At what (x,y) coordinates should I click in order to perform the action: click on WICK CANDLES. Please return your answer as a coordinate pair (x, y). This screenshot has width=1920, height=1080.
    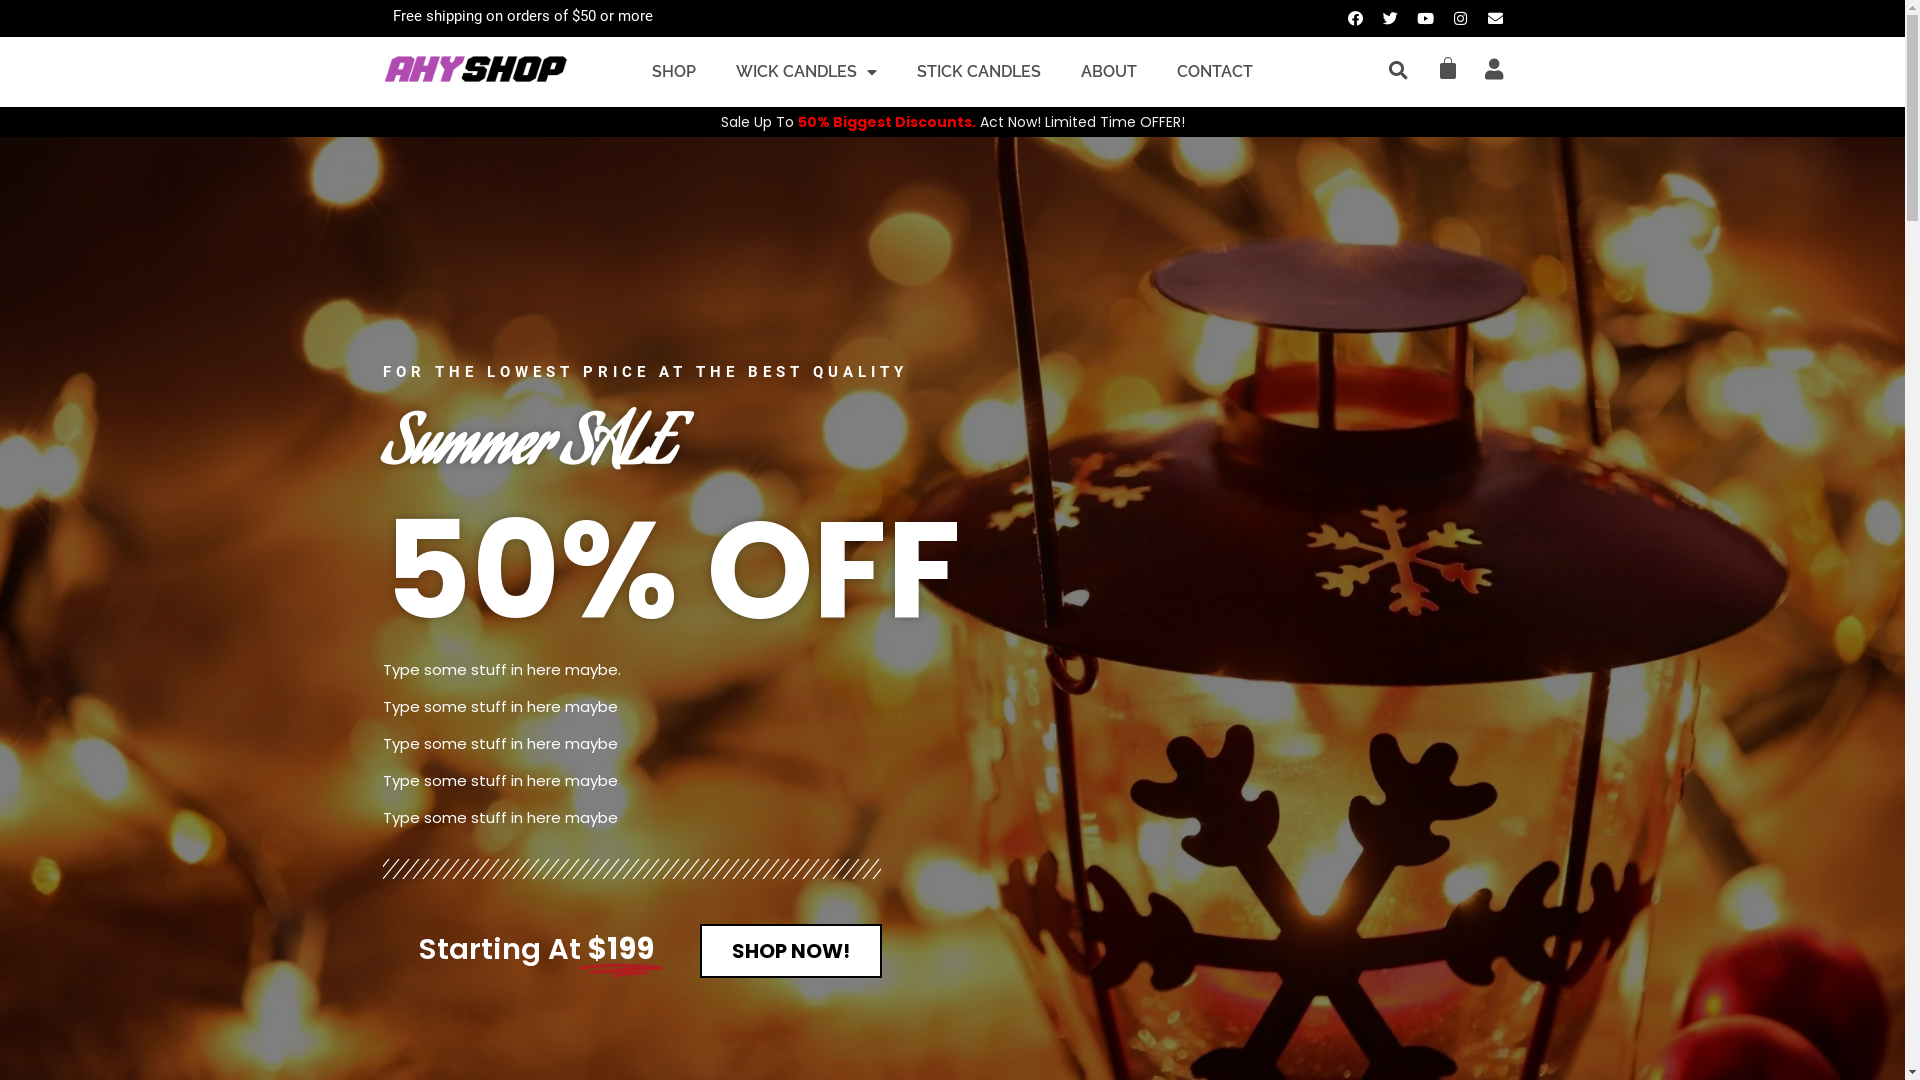
    Looking at the image, I should click on (806, 72).